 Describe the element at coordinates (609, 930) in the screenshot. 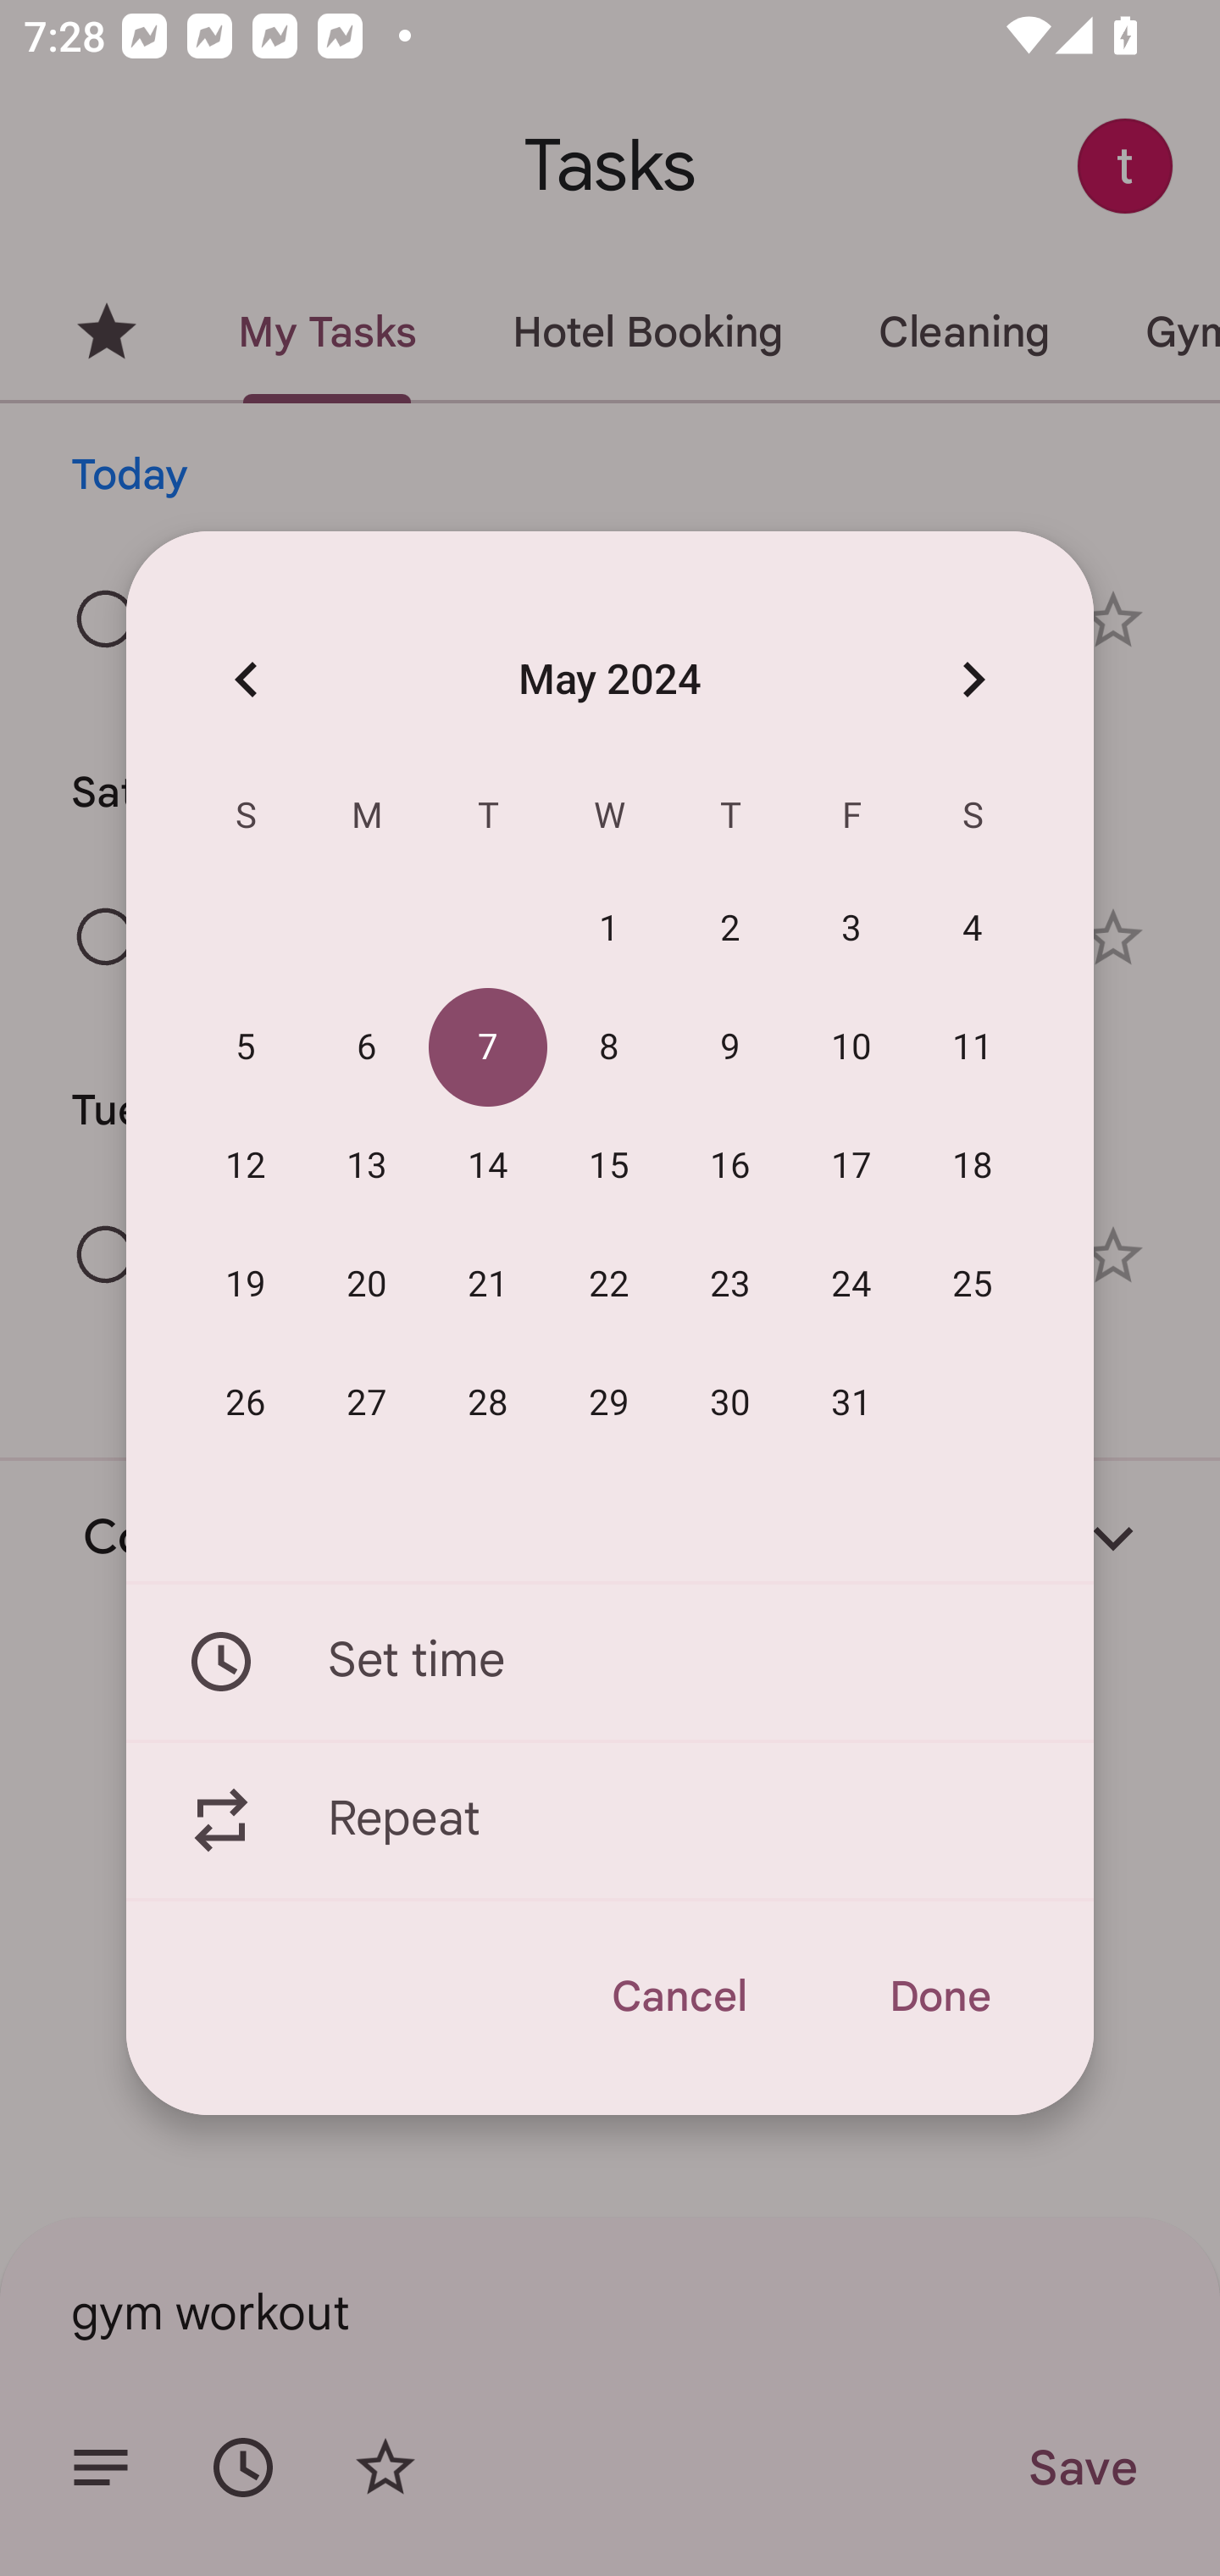

I see `1 01 May 2024` at that location.